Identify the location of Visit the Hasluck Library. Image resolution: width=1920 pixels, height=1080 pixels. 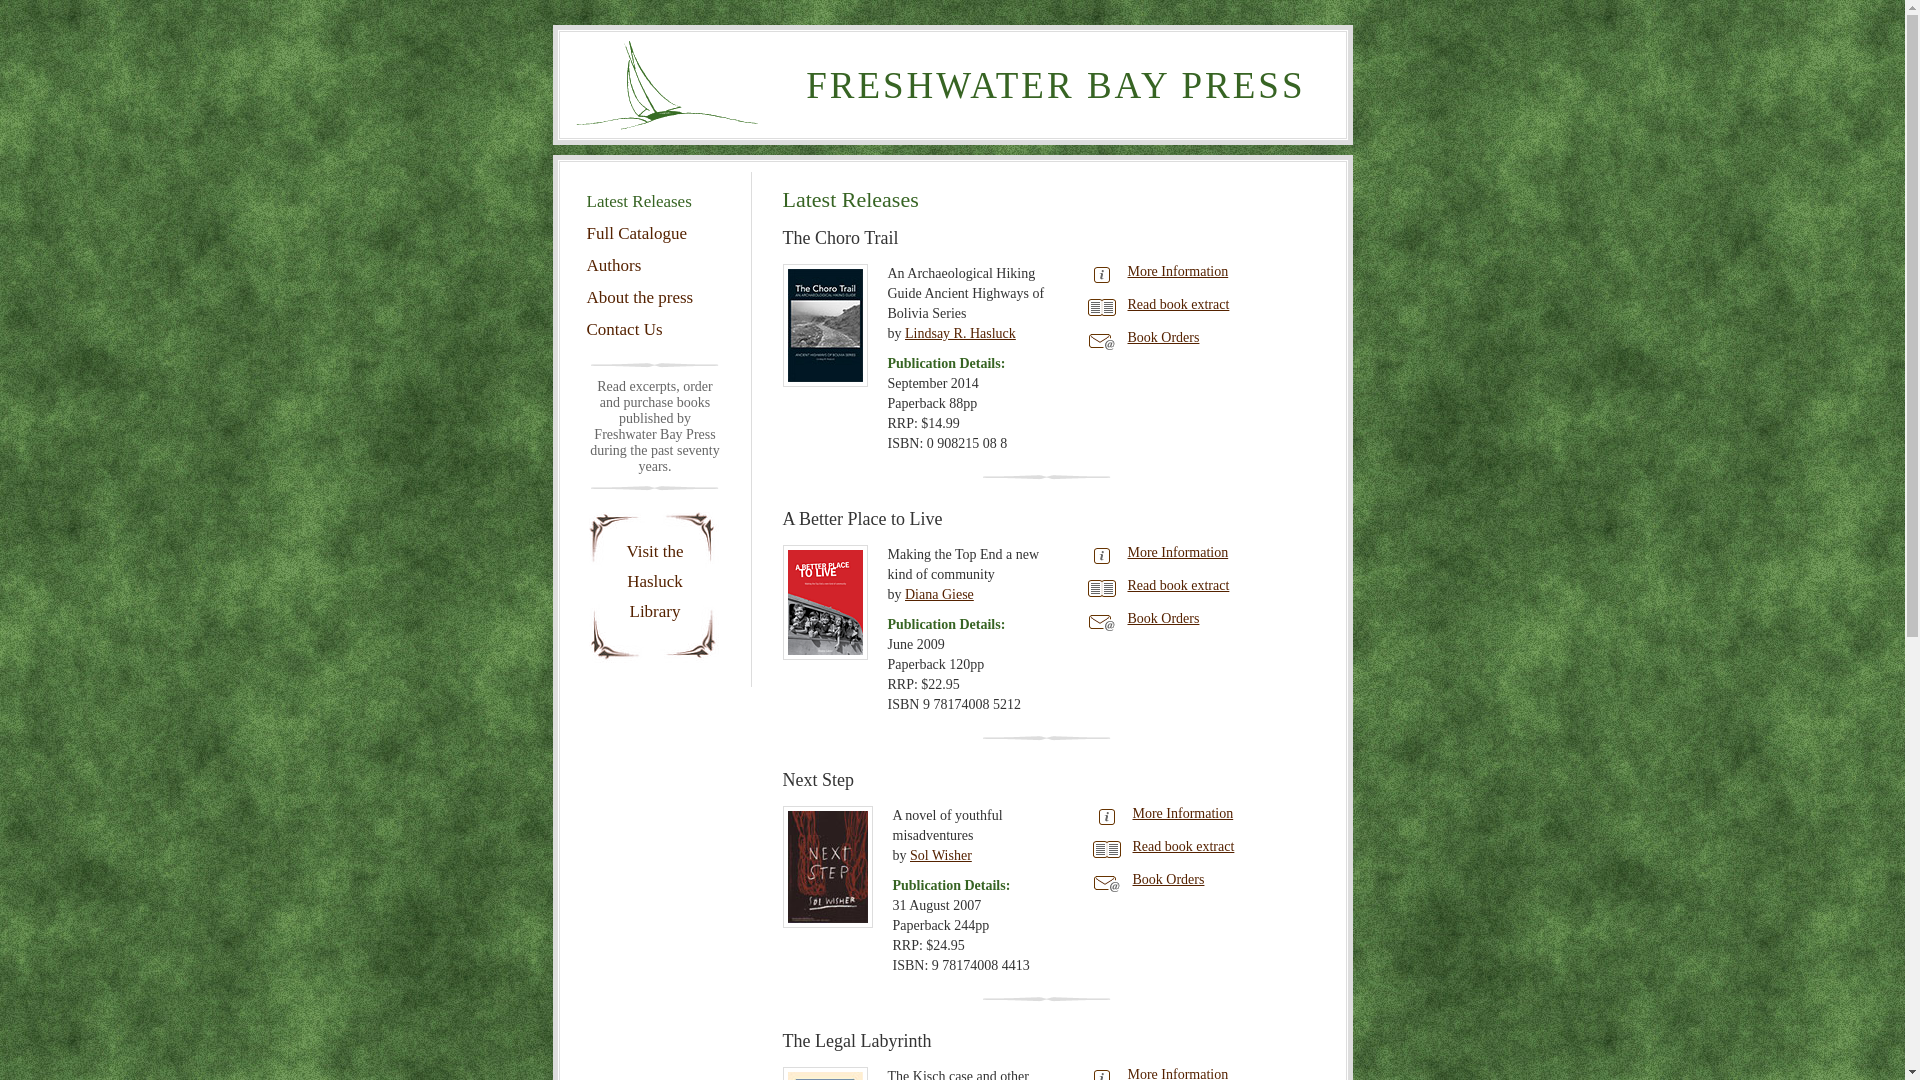
(654, 582).